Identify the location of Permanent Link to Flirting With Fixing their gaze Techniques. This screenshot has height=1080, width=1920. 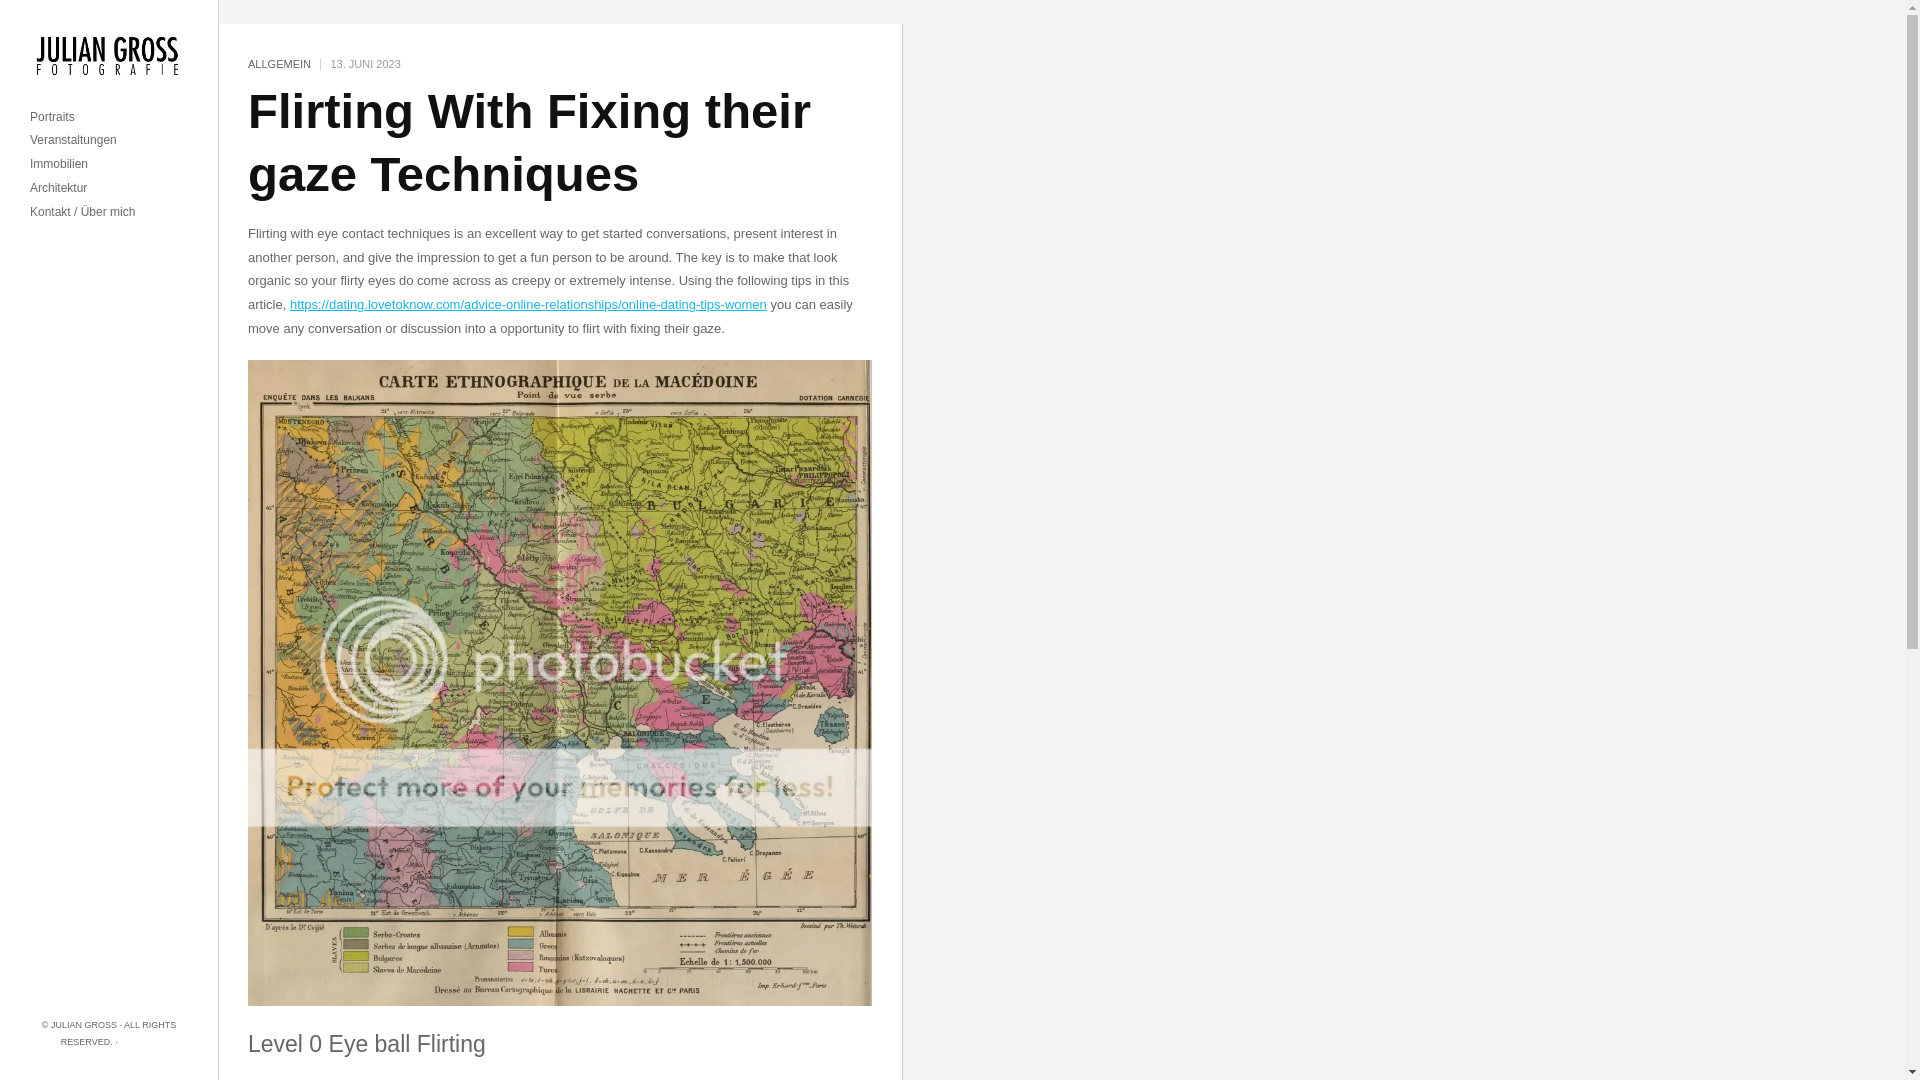
(528, 142).